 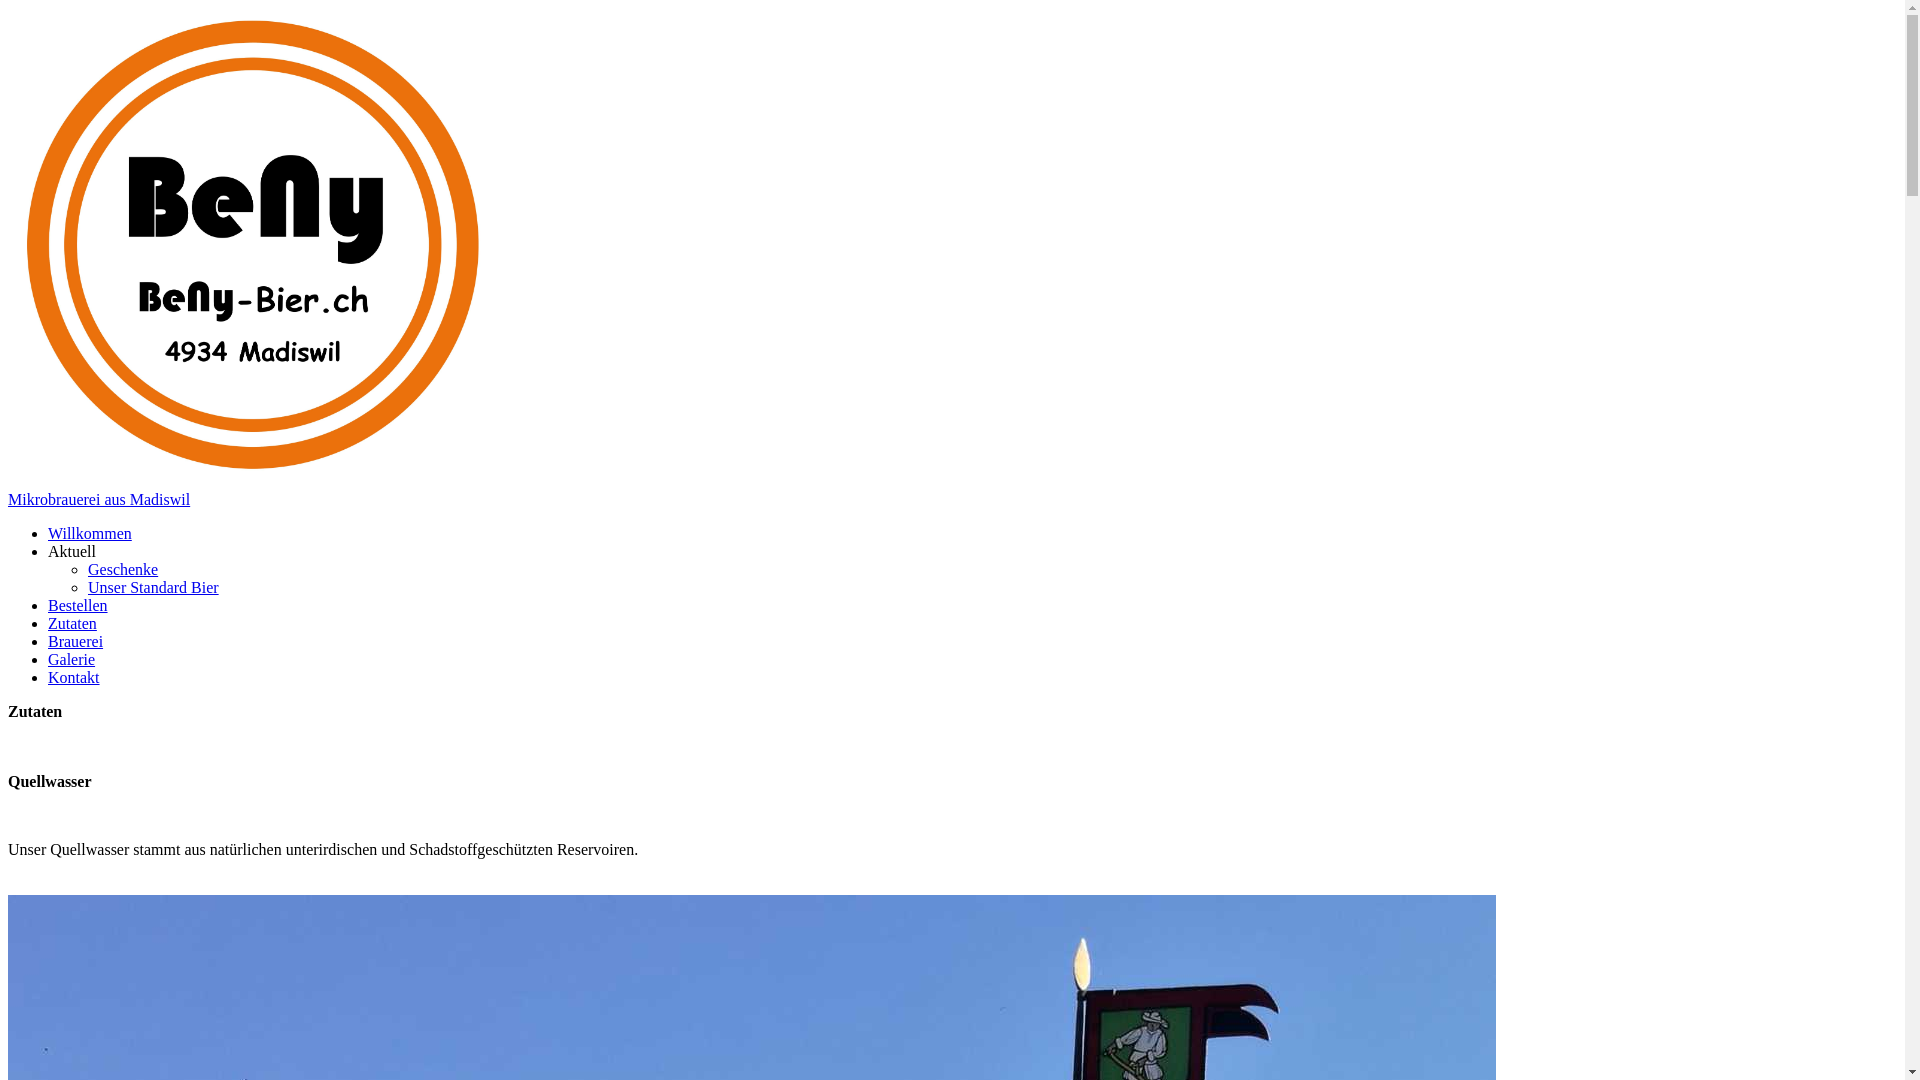 I want to click on Brauerei, so click(x=76, y=640).